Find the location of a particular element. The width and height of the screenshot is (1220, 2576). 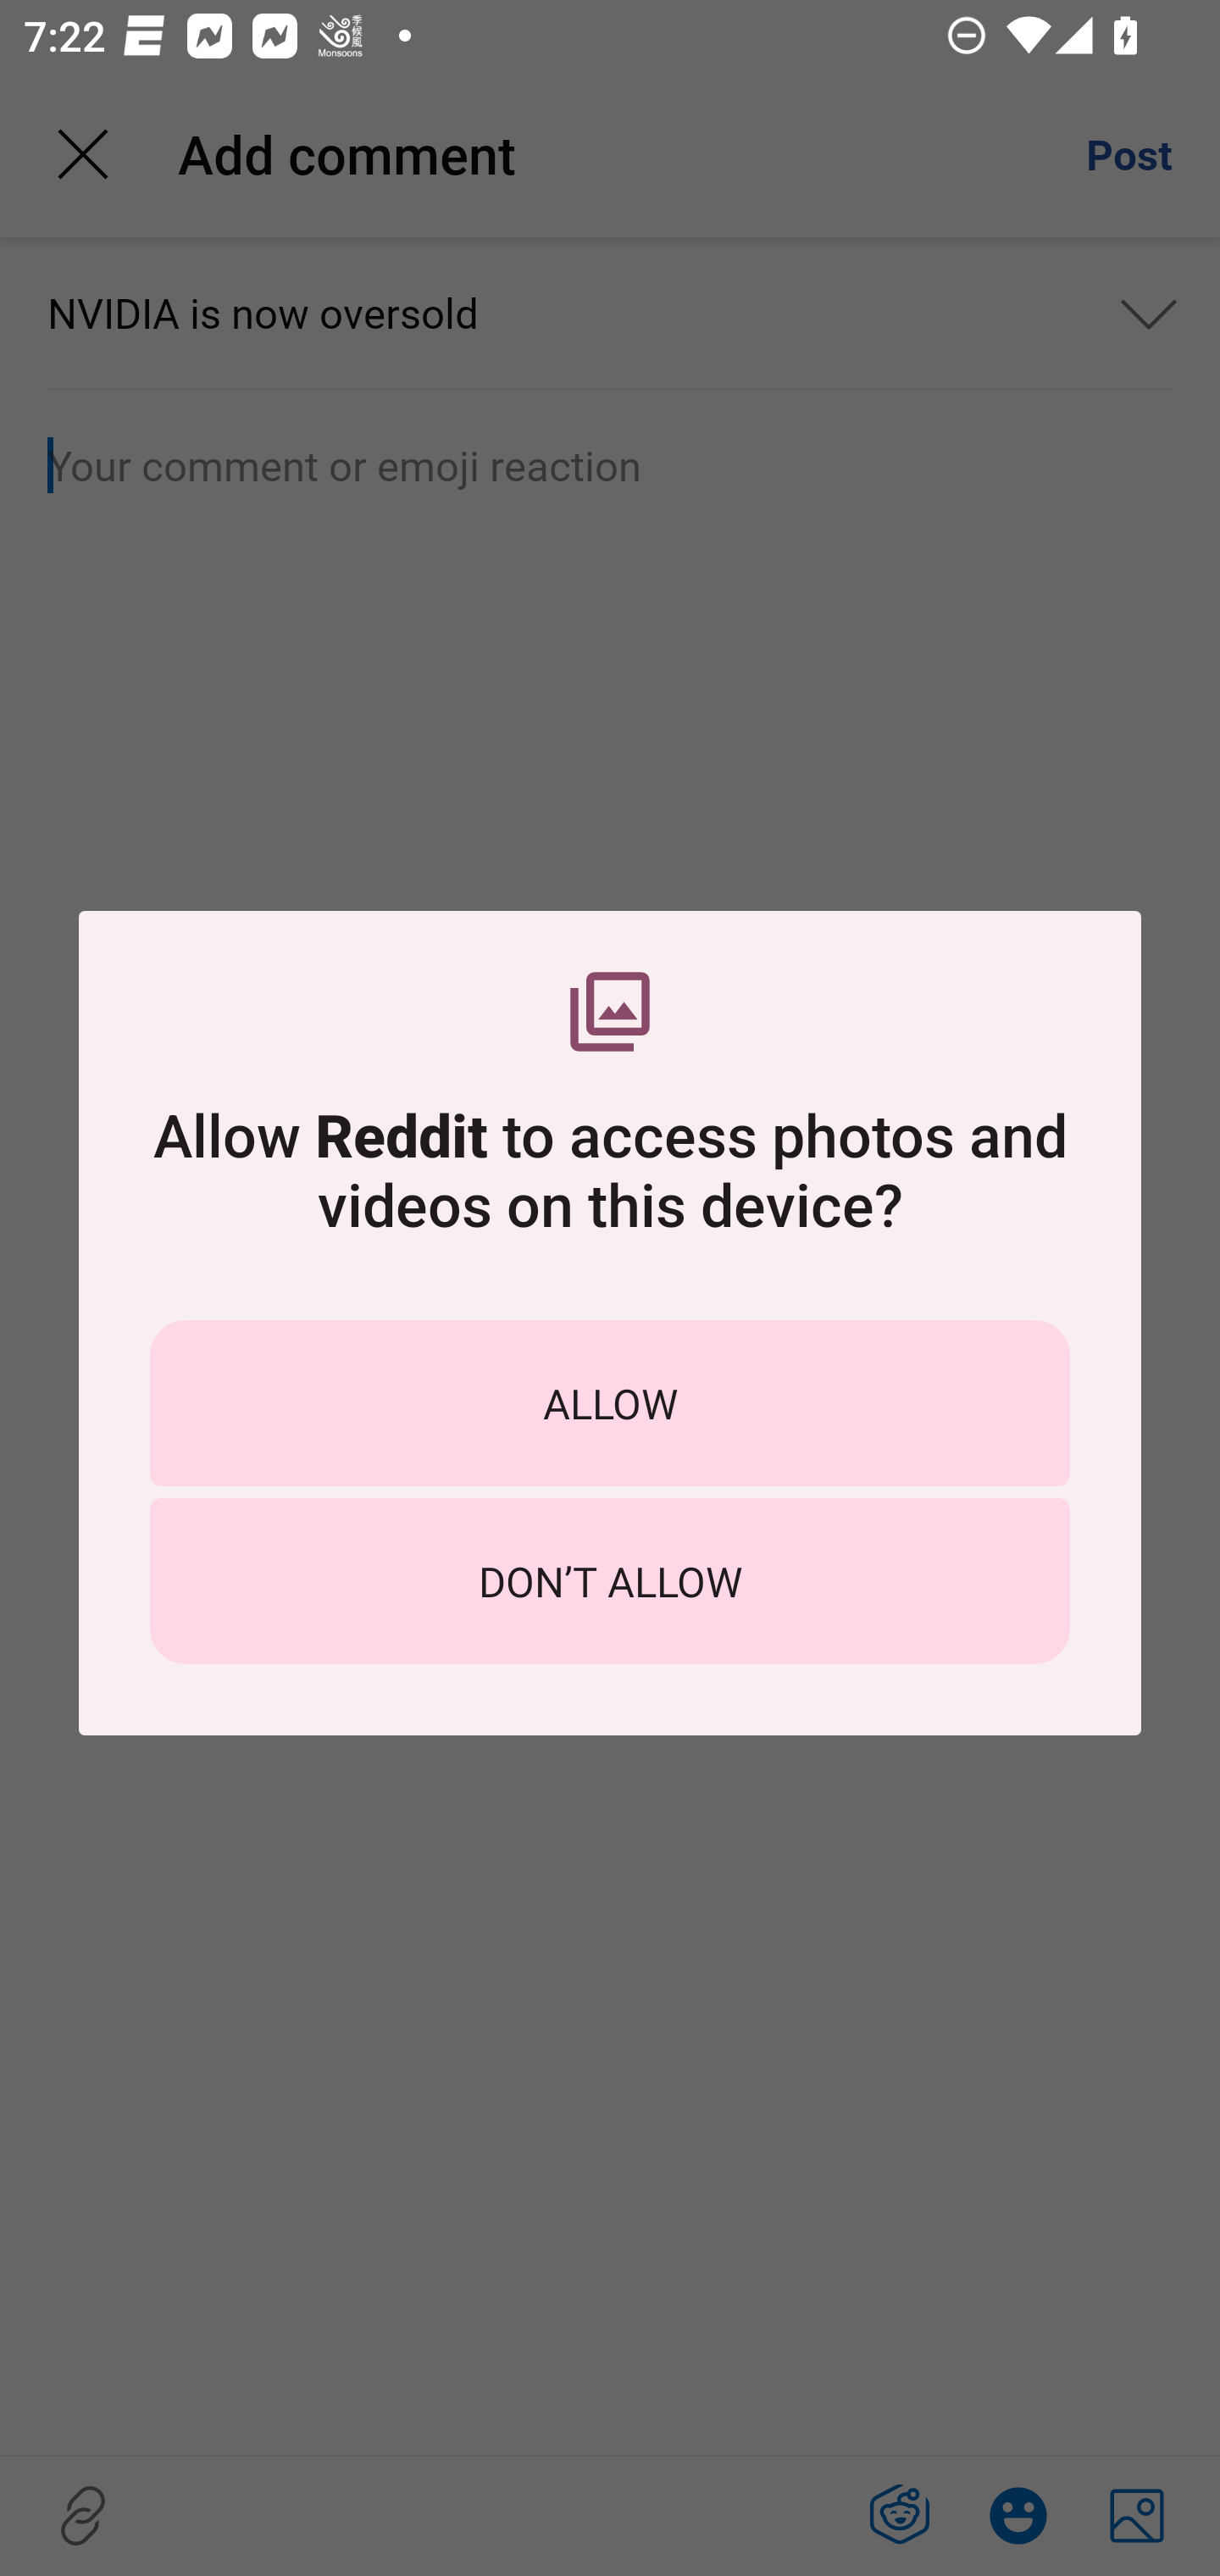

DON’T ALLOW is located at coordinates (610, 1581).